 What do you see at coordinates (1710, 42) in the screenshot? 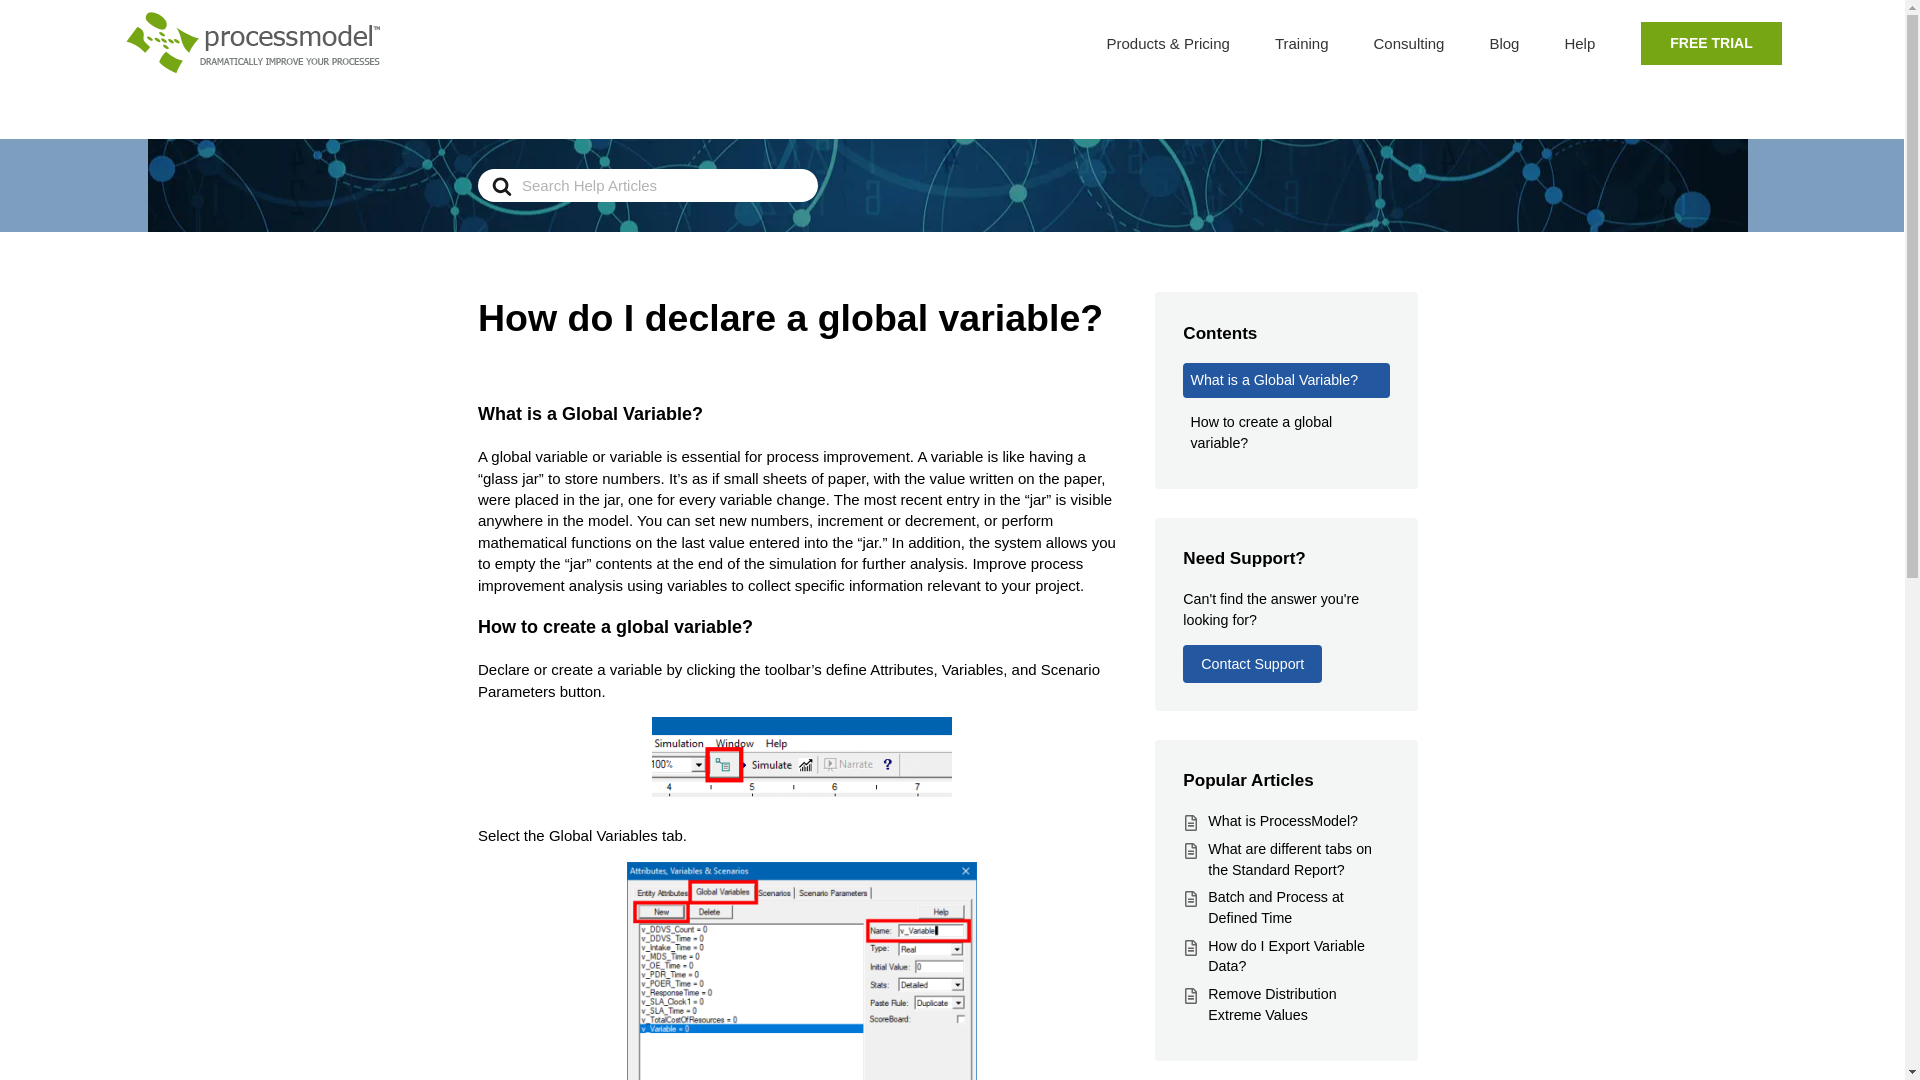
I see `FREE TRIAL` at bounding box center [1710, 42].